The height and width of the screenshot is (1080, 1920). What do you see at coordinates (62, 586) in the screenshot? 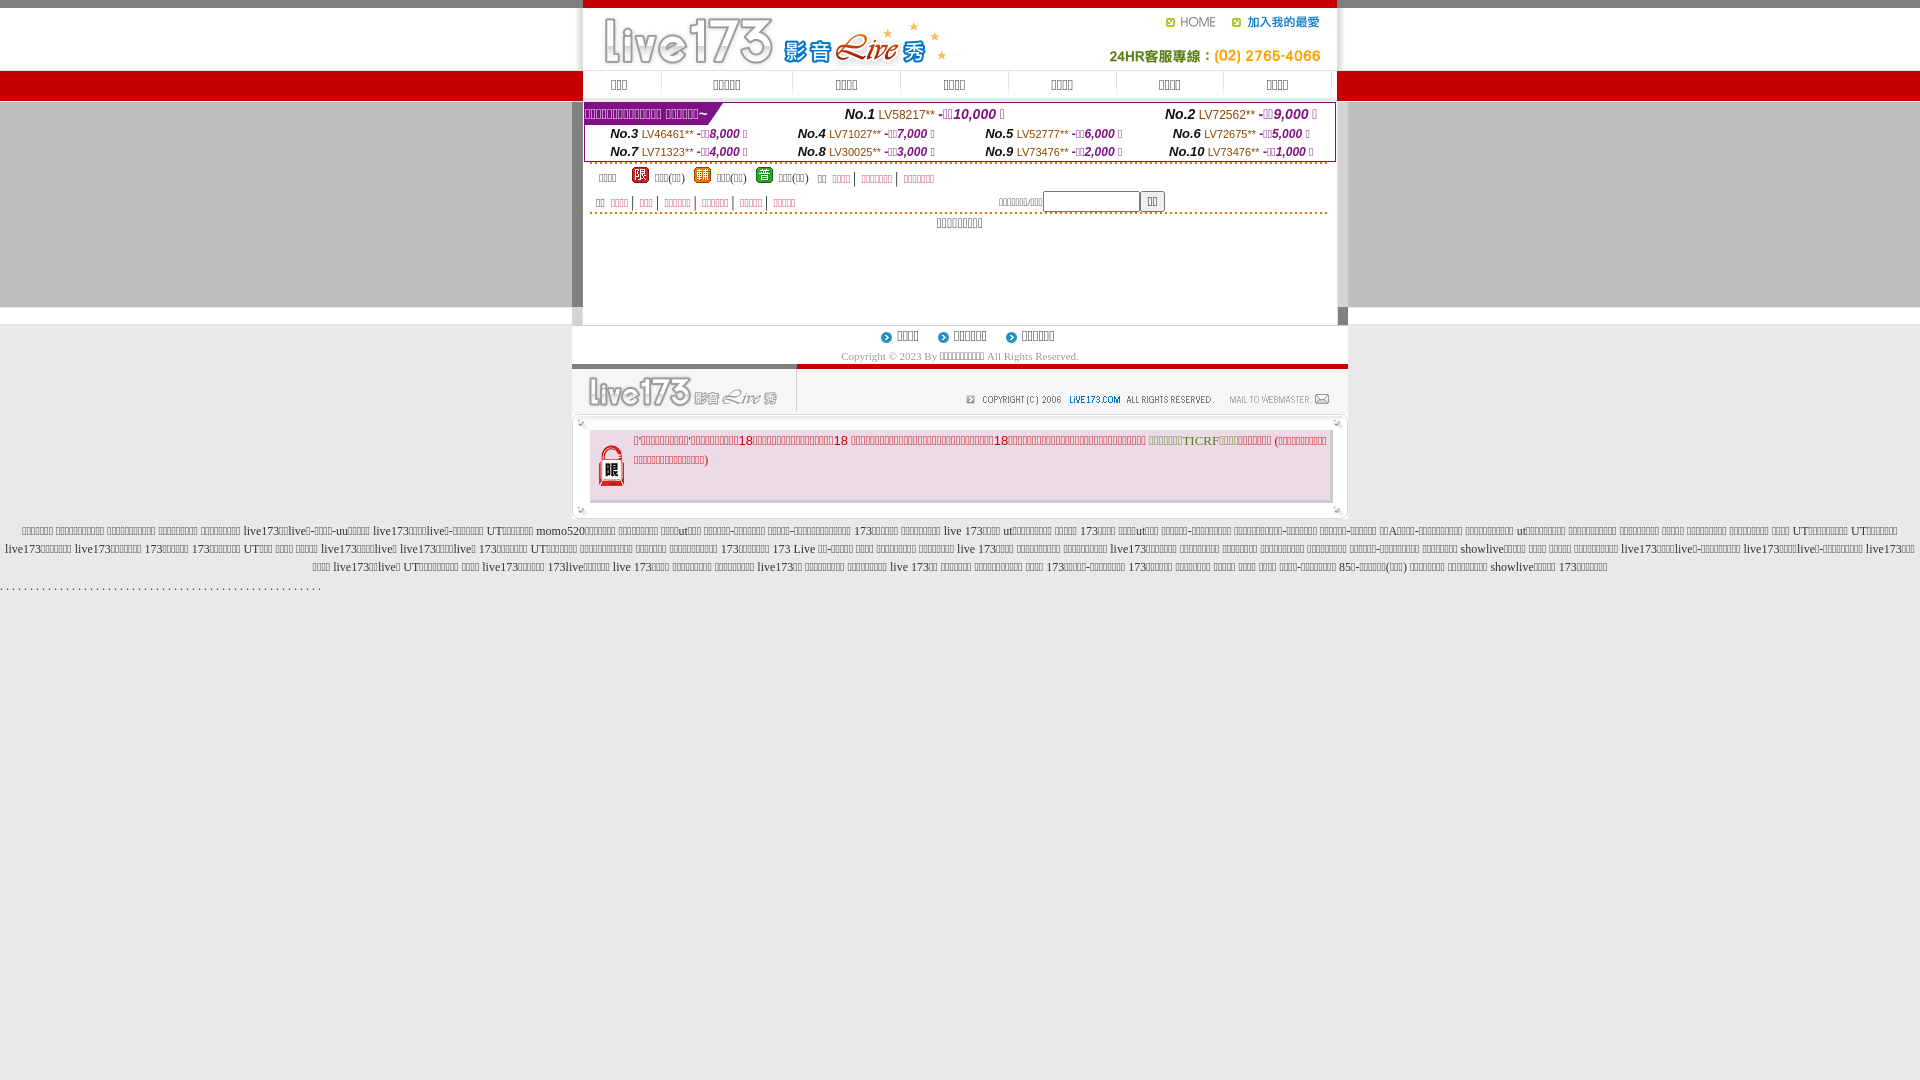
I see `.` at bounding box center [62, 586].